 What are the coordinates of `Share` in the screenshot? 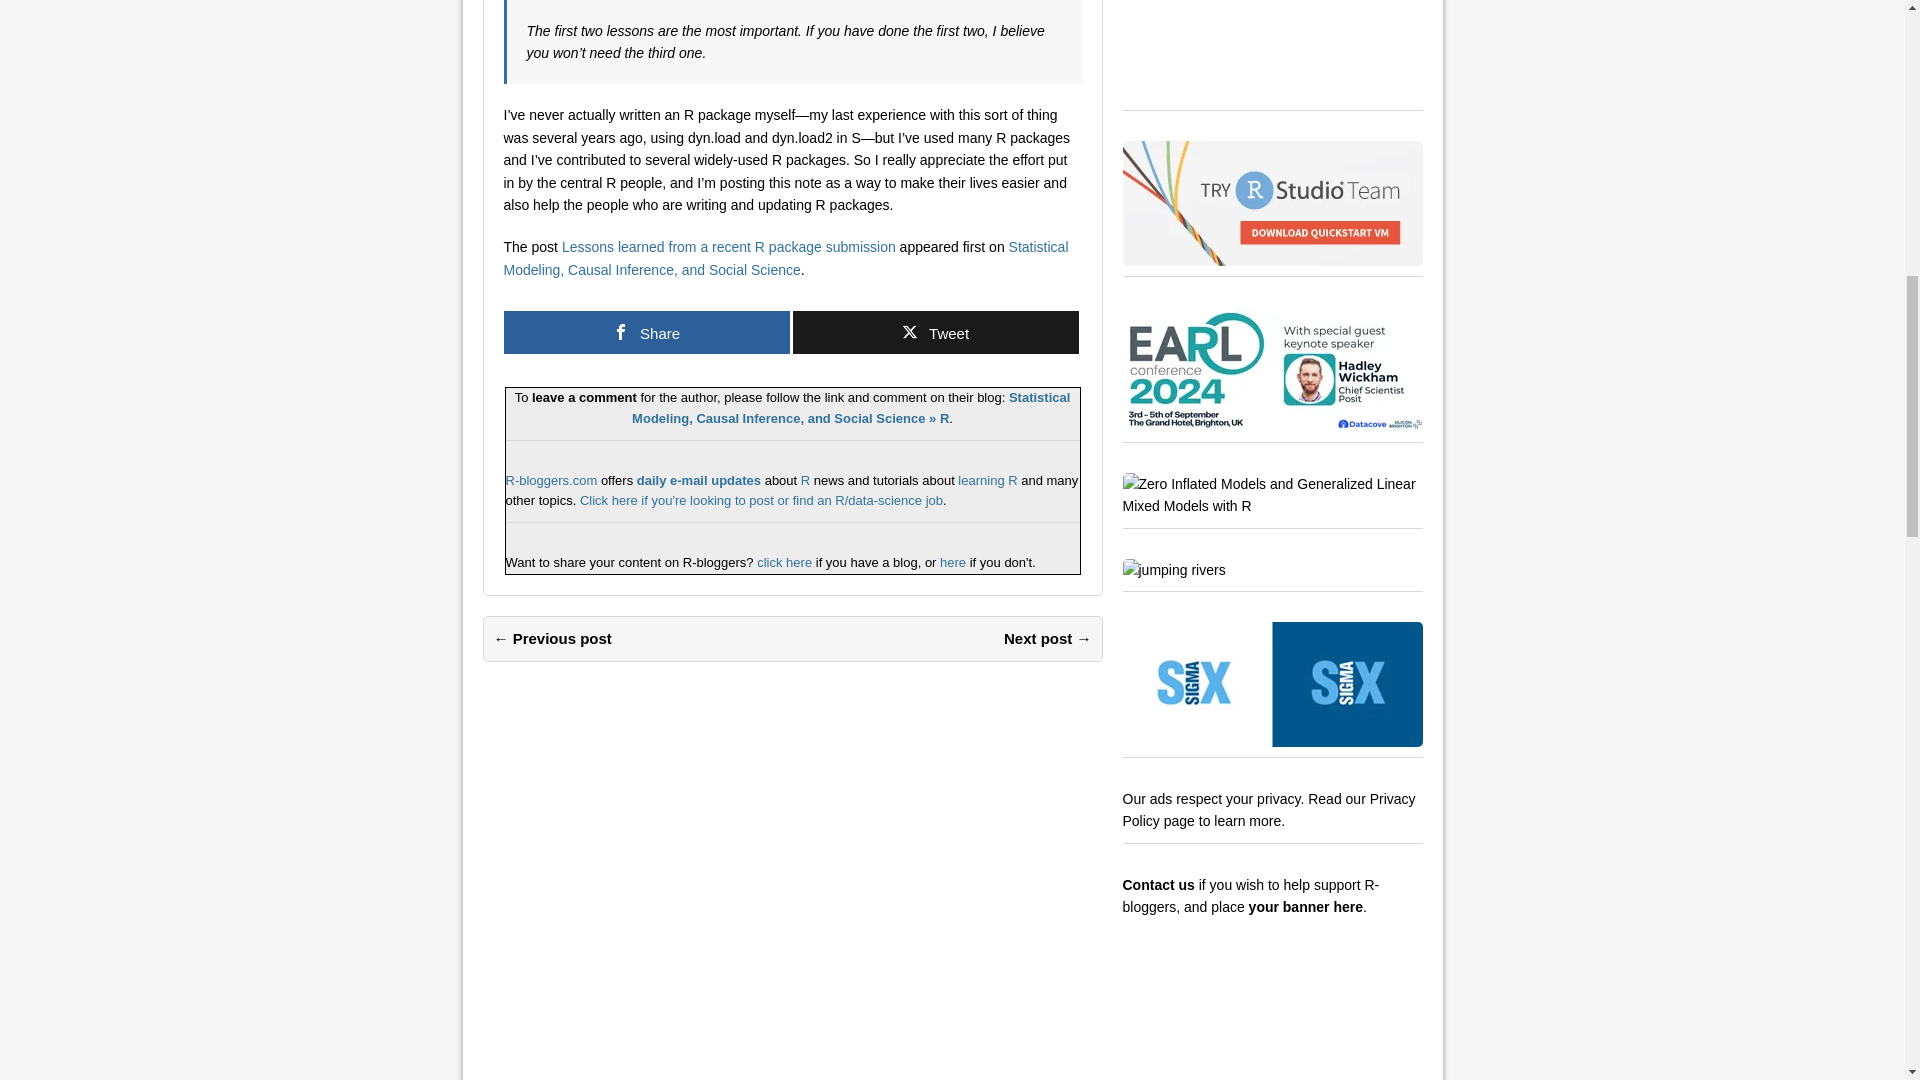 It's located at (646, 332).